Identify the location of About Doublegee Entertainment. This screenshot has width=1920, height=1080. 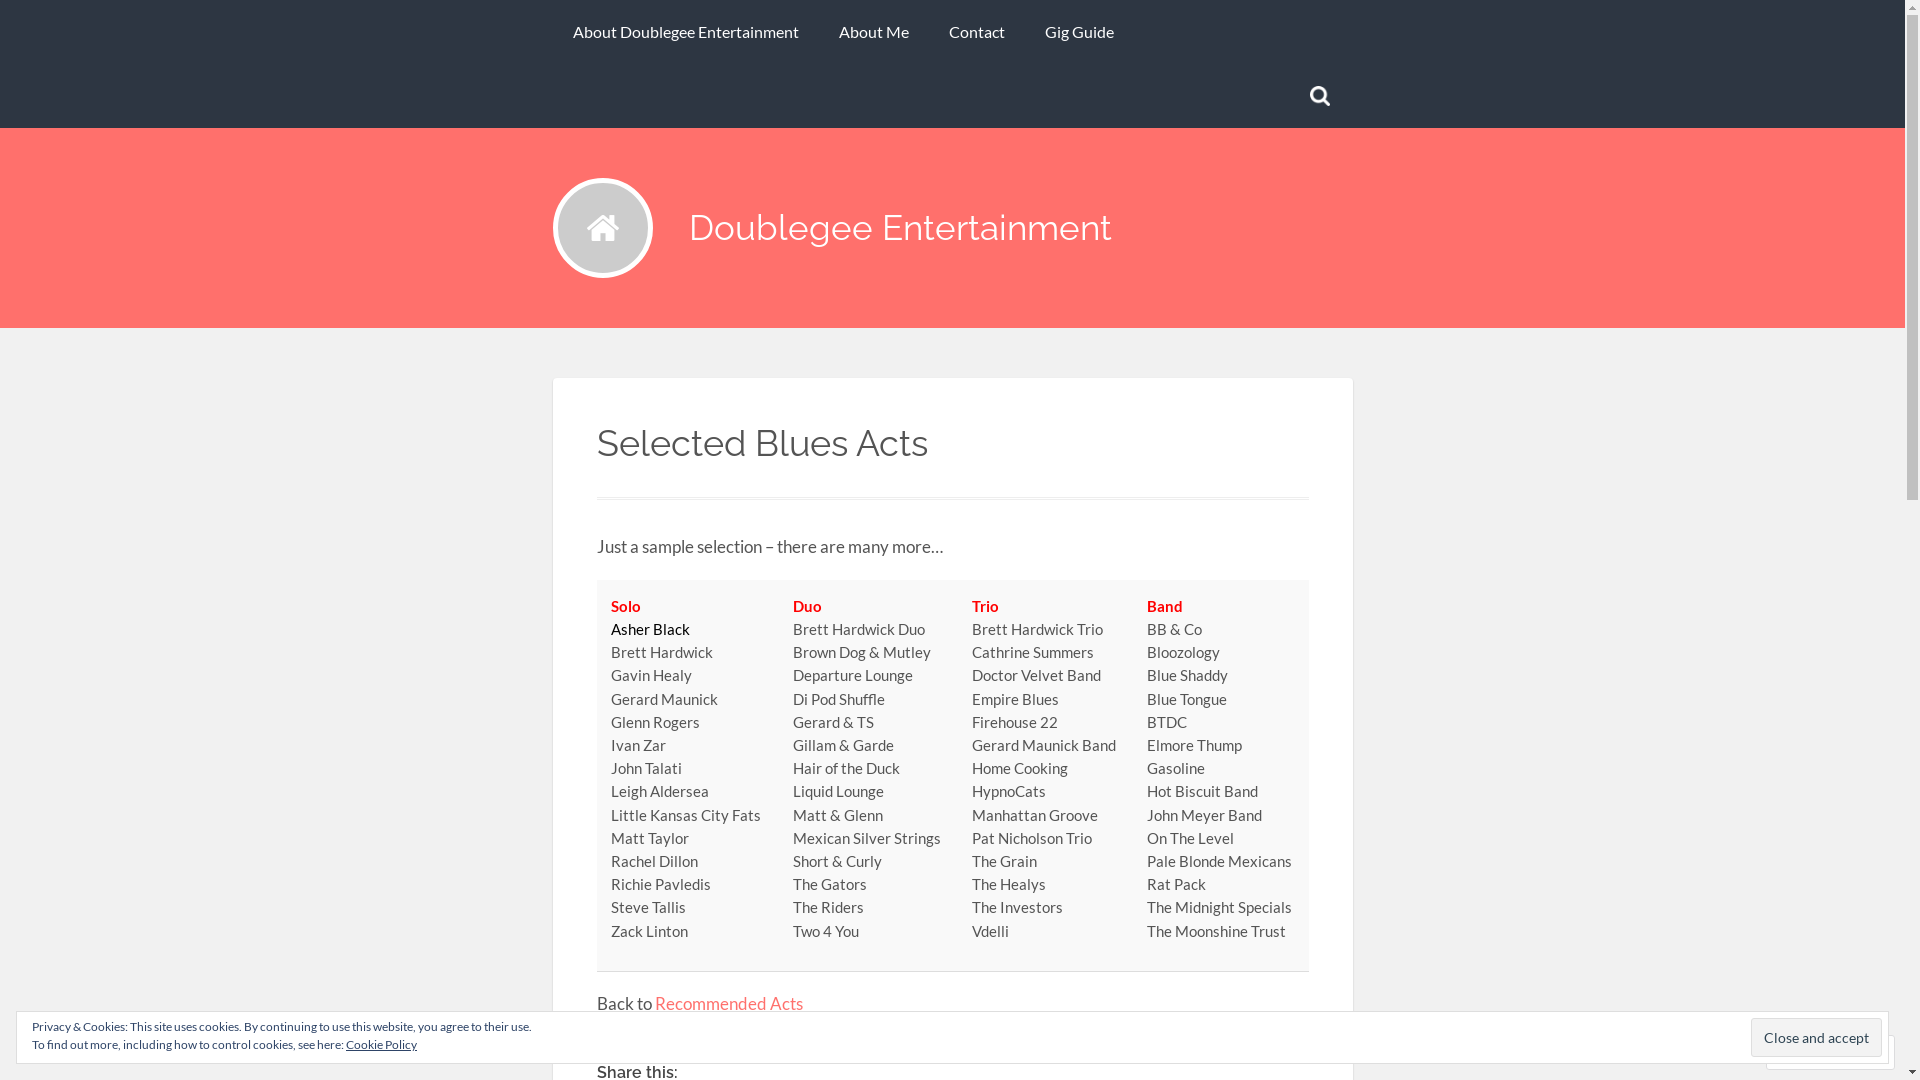
(685, 32).